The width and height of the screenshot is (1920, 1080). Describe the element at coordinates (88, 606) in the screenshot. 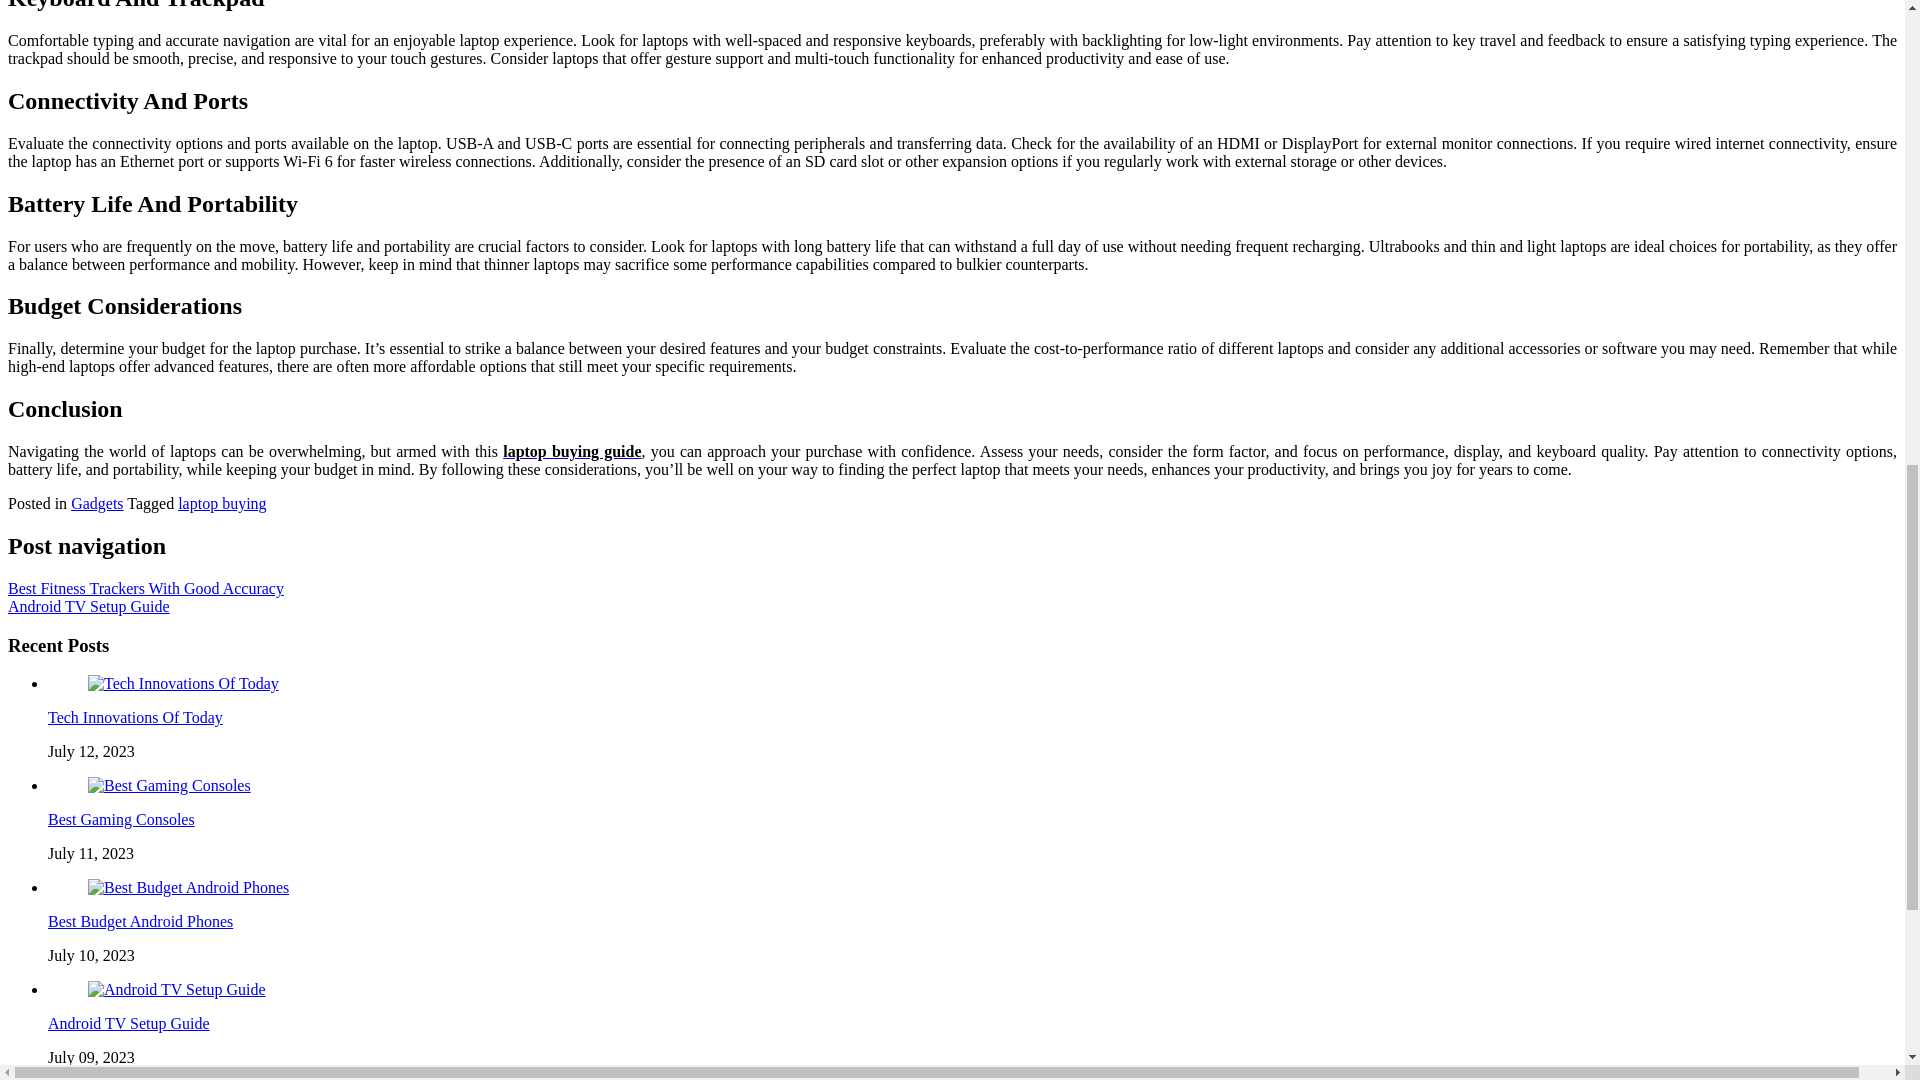

I see `Android TV Setup Guide` at that location.